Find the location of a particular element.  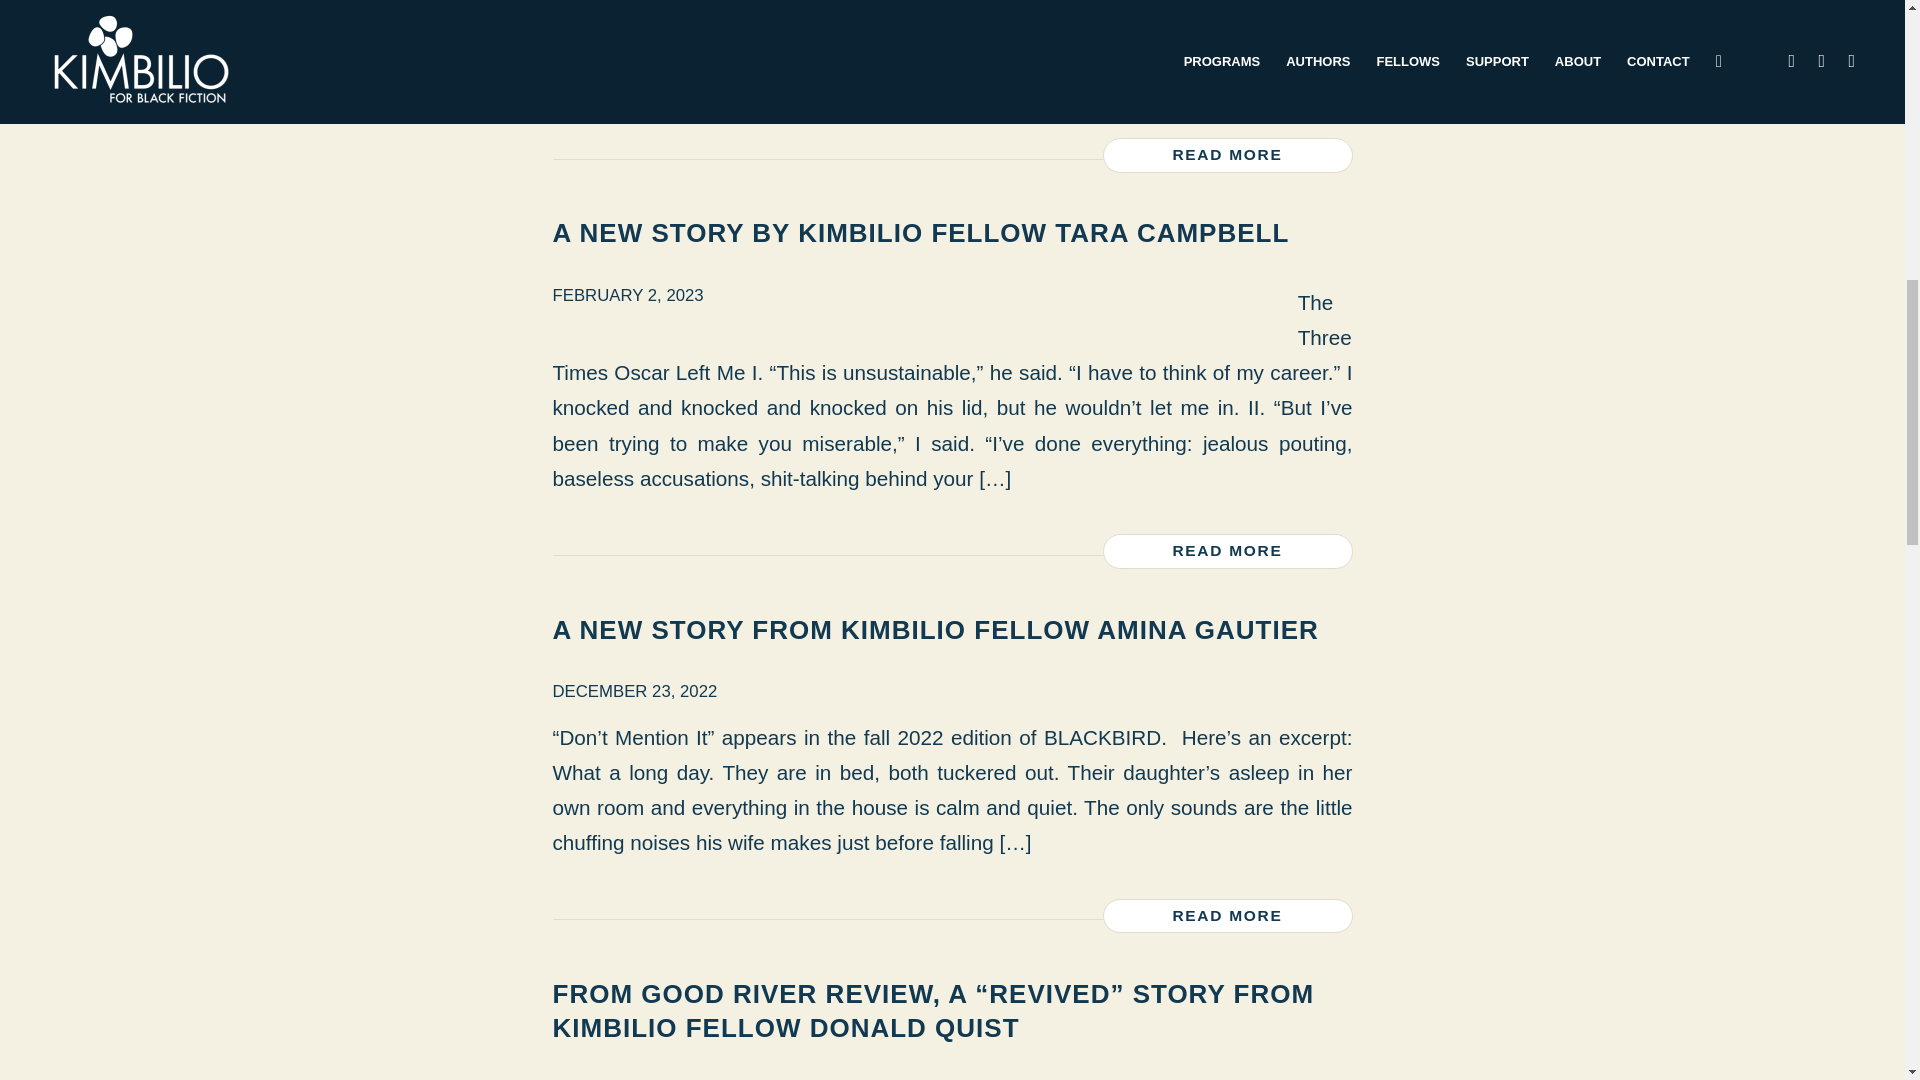

READ MORE is located at coordinates (1226, 916).